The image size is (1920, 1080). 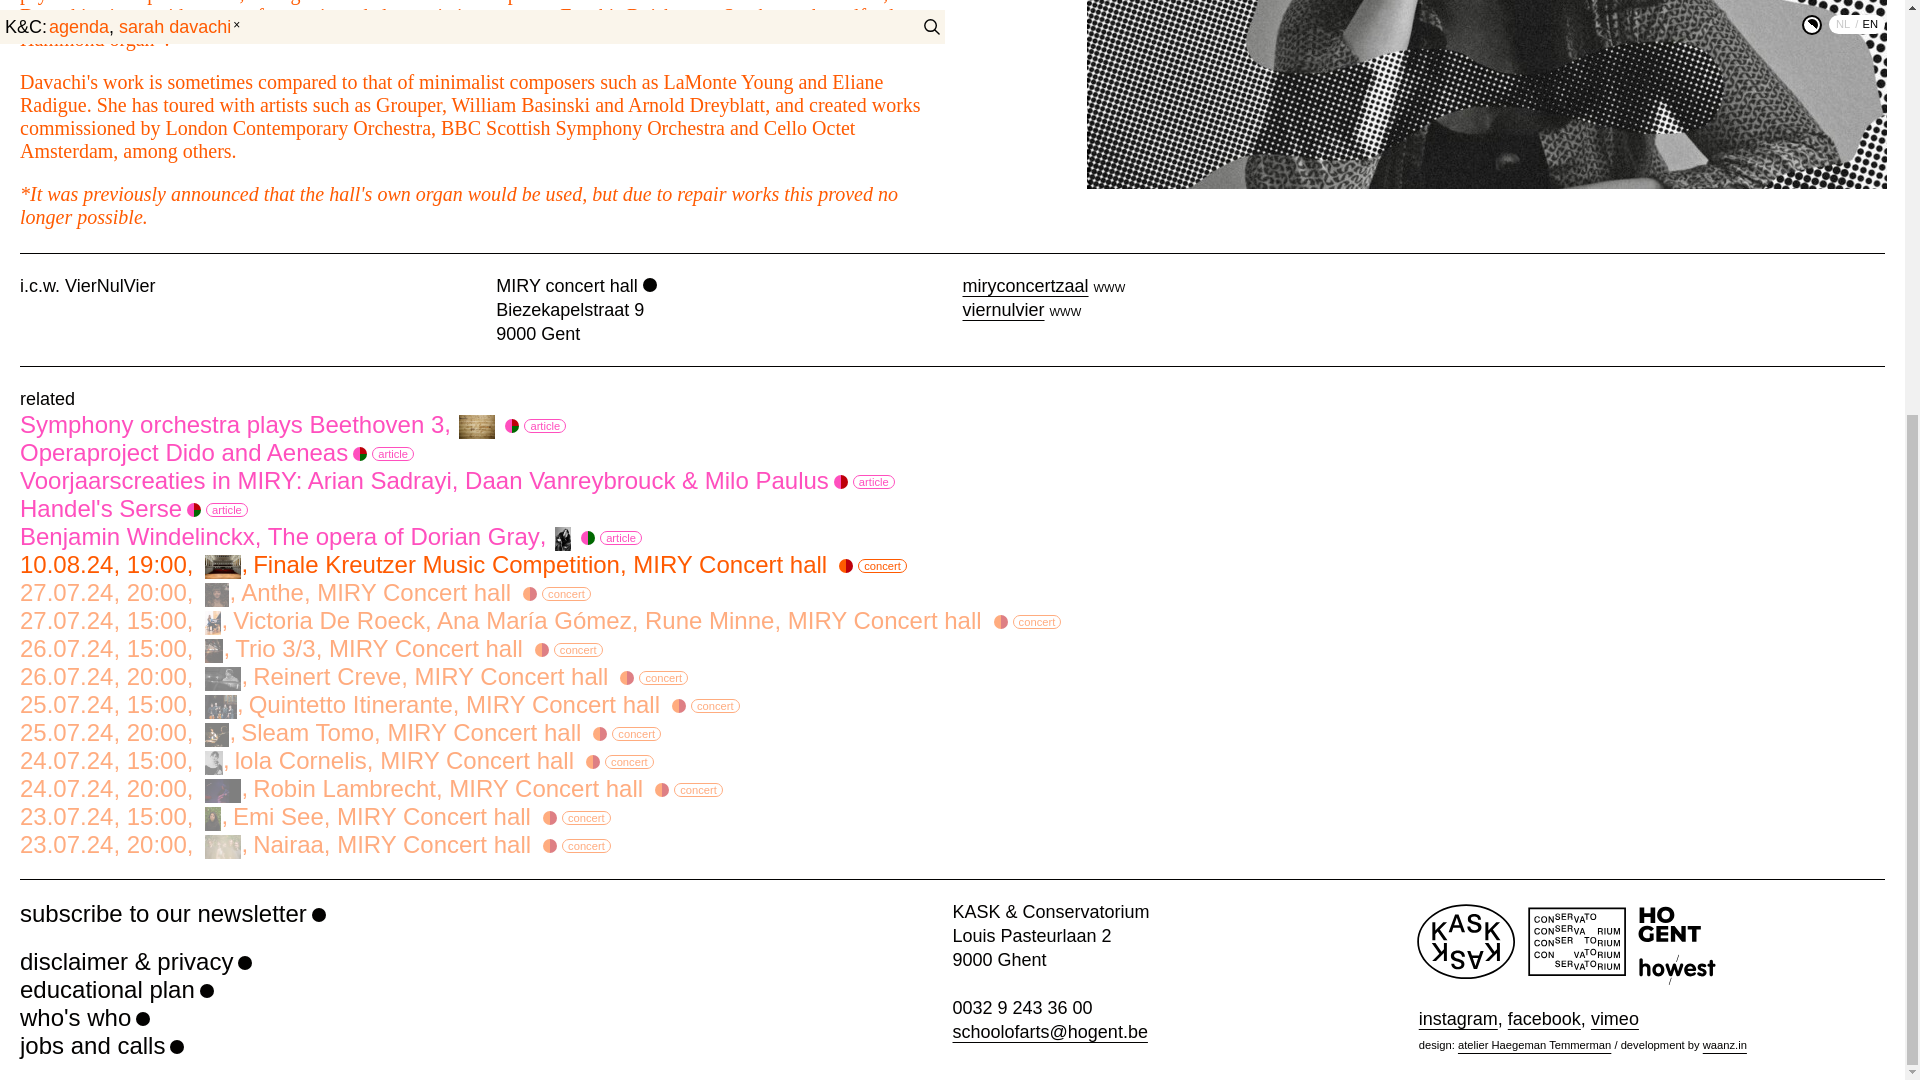 I want to click on subscribe to our newsletter, so click(x=338, y=761).